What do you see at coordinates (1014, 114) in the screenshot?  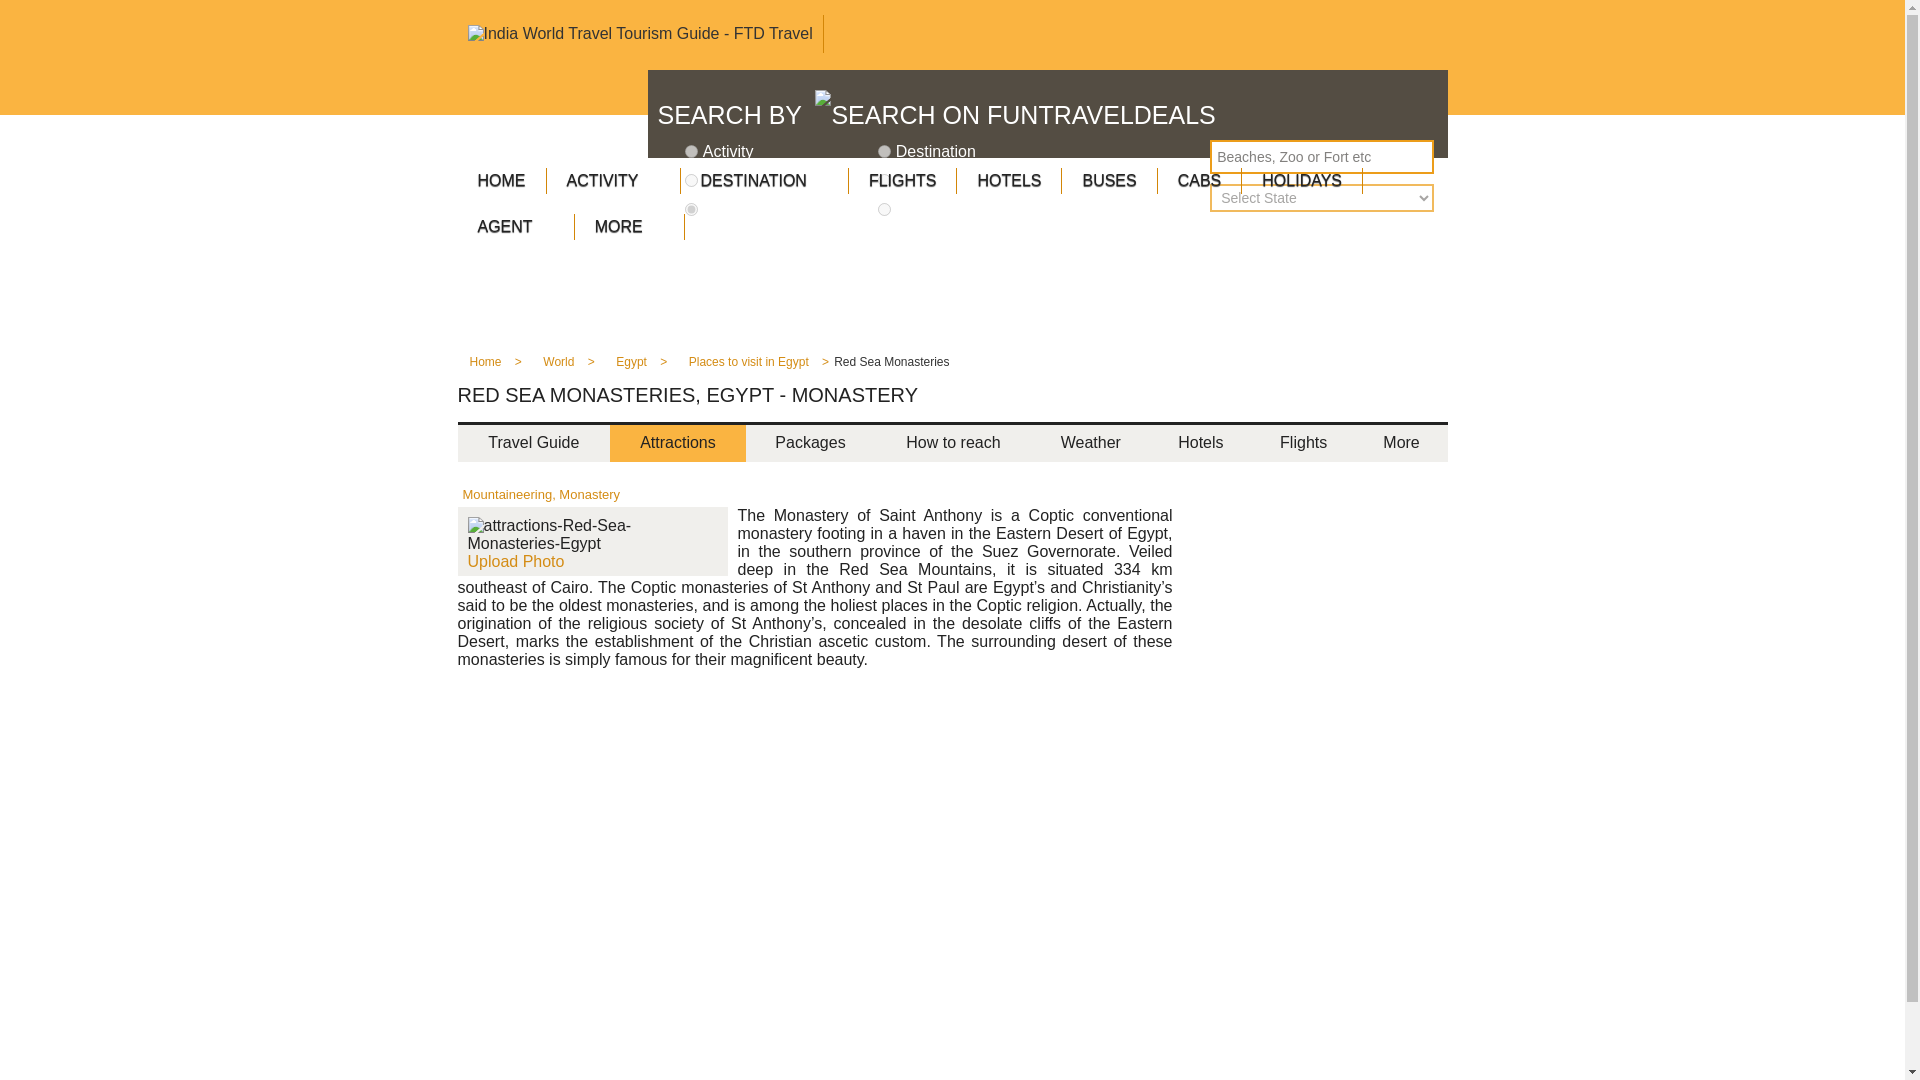 I see `Search on Fun Travel Deals` at bounding box center [1014, 114].